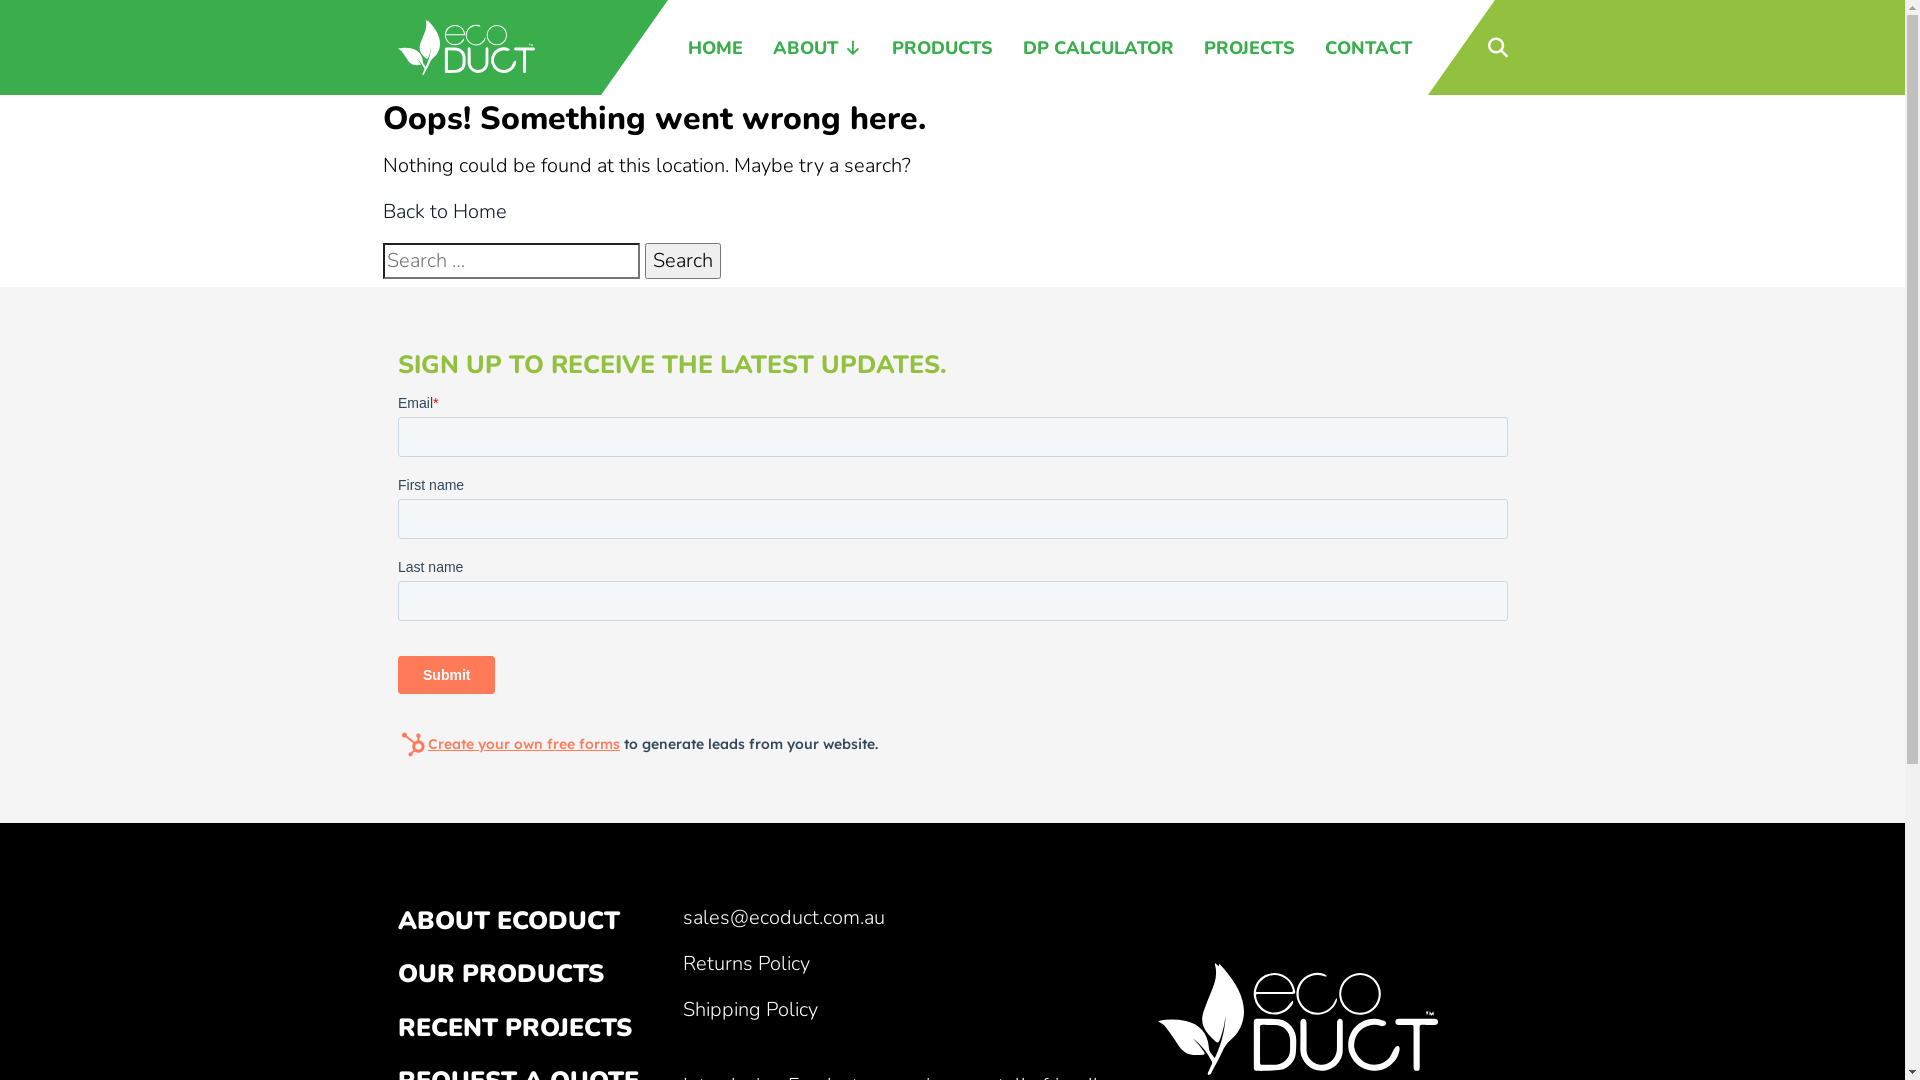 The image size is (1920, 1080). What do you see at coordinates (444, 212) in the screenshot?
I see `Back to Home` at bounding box center [444, 212].